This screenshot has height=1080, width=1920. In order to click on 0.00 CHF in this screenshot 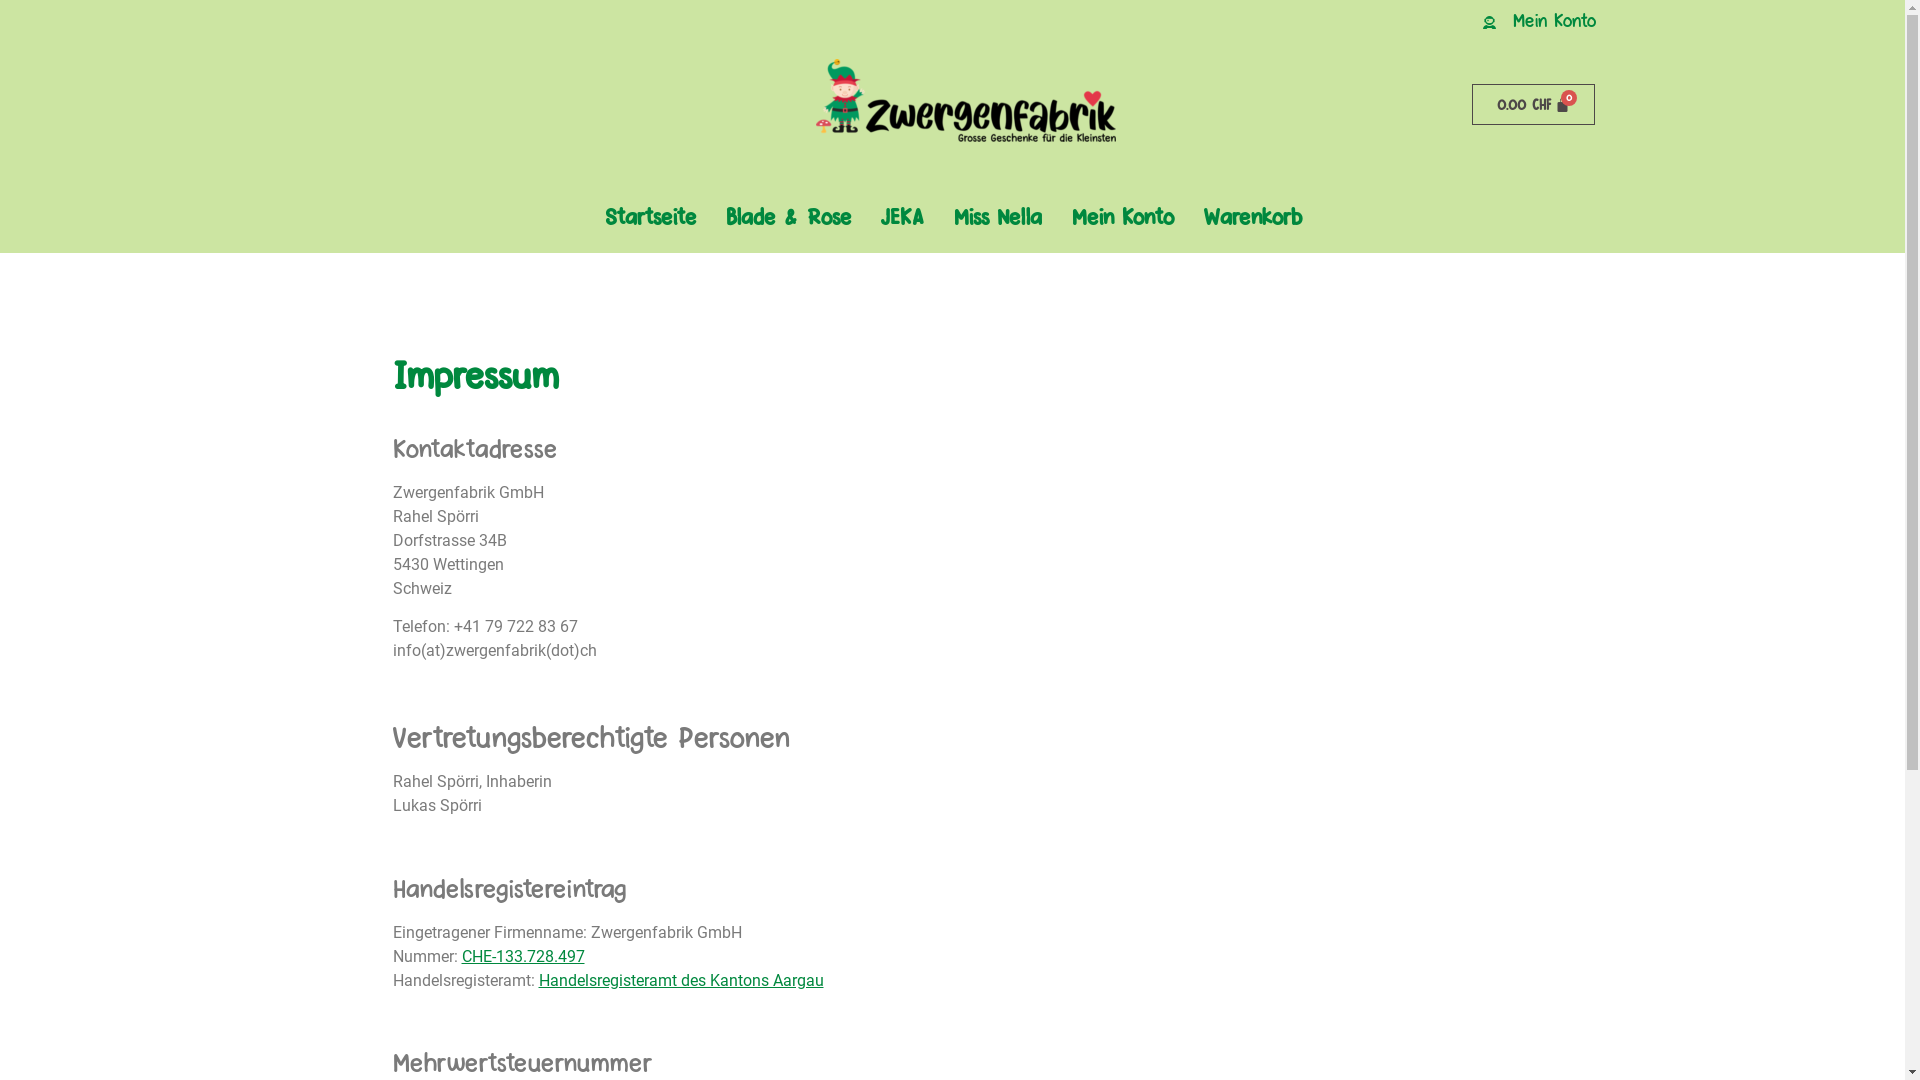, I will do `click(1534, 104)`.